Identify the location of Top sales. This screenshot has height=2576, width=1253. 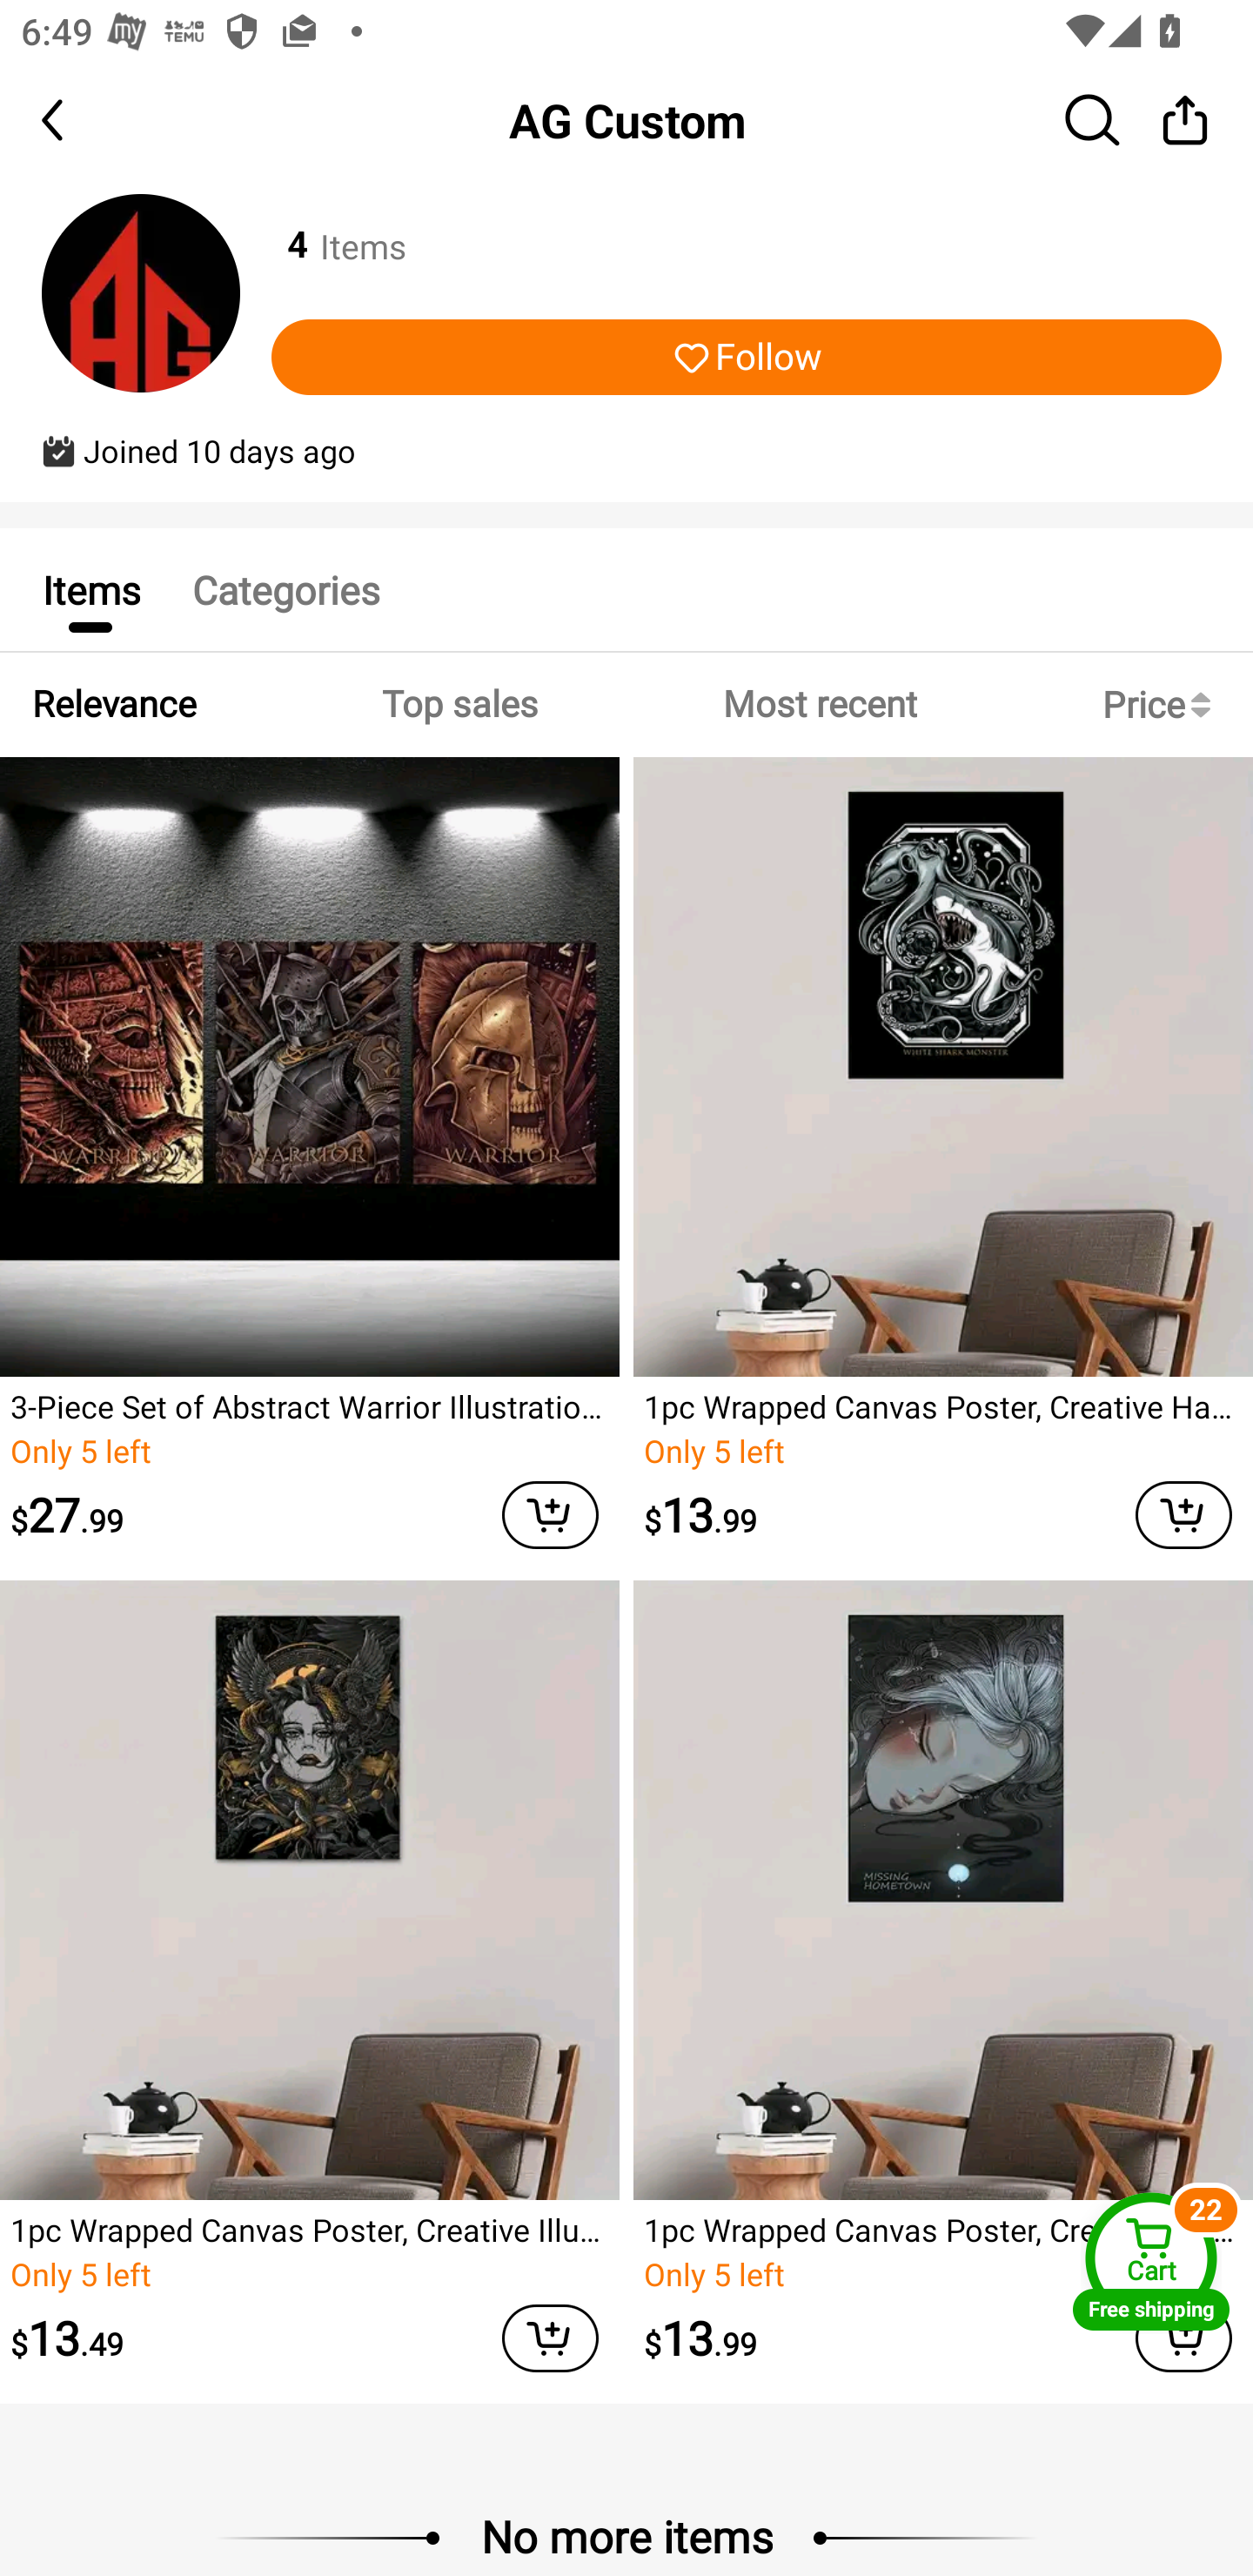
(459, 704).